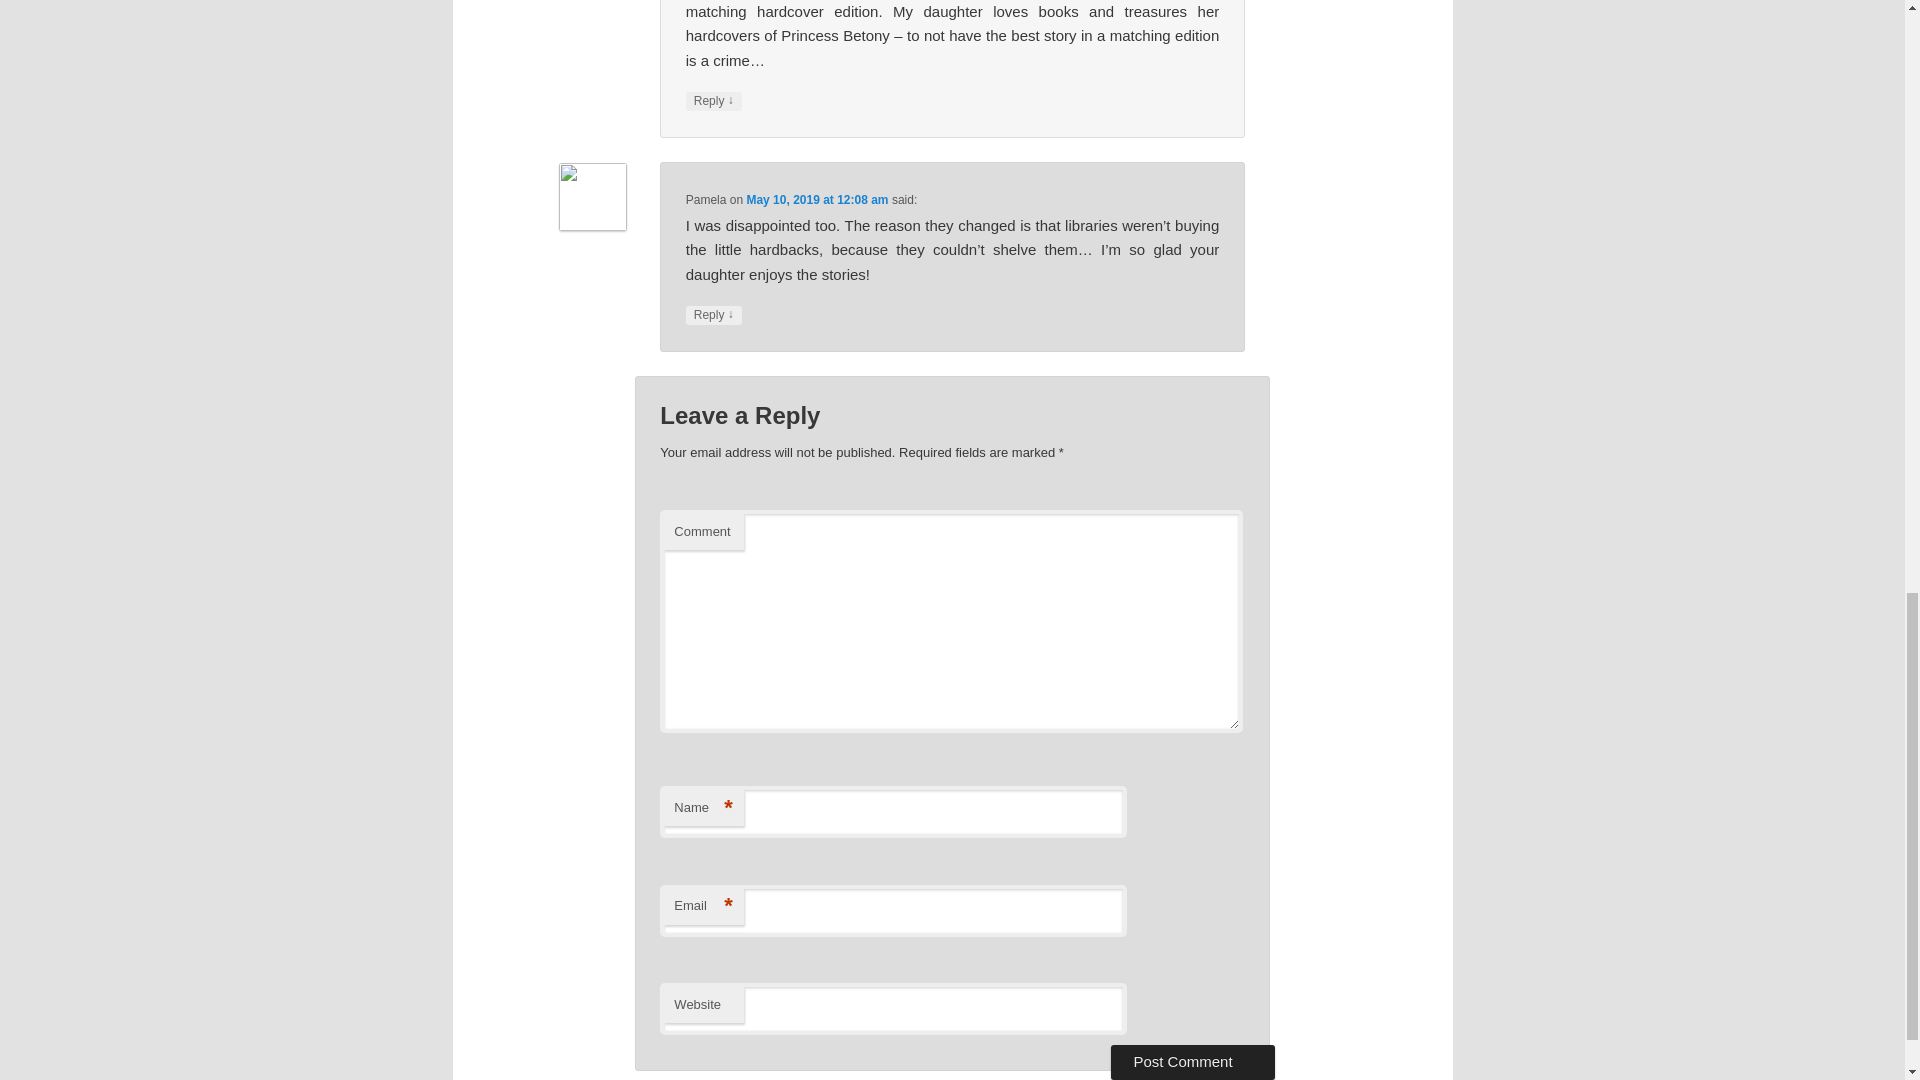 Image resolution: width=1920 pixels, height=1080 pixels. What do you see at coordinates (816, 200) in the screenshot?
I see `May 10, 2019 at 12:08 am` at bounding box center [816, 200].